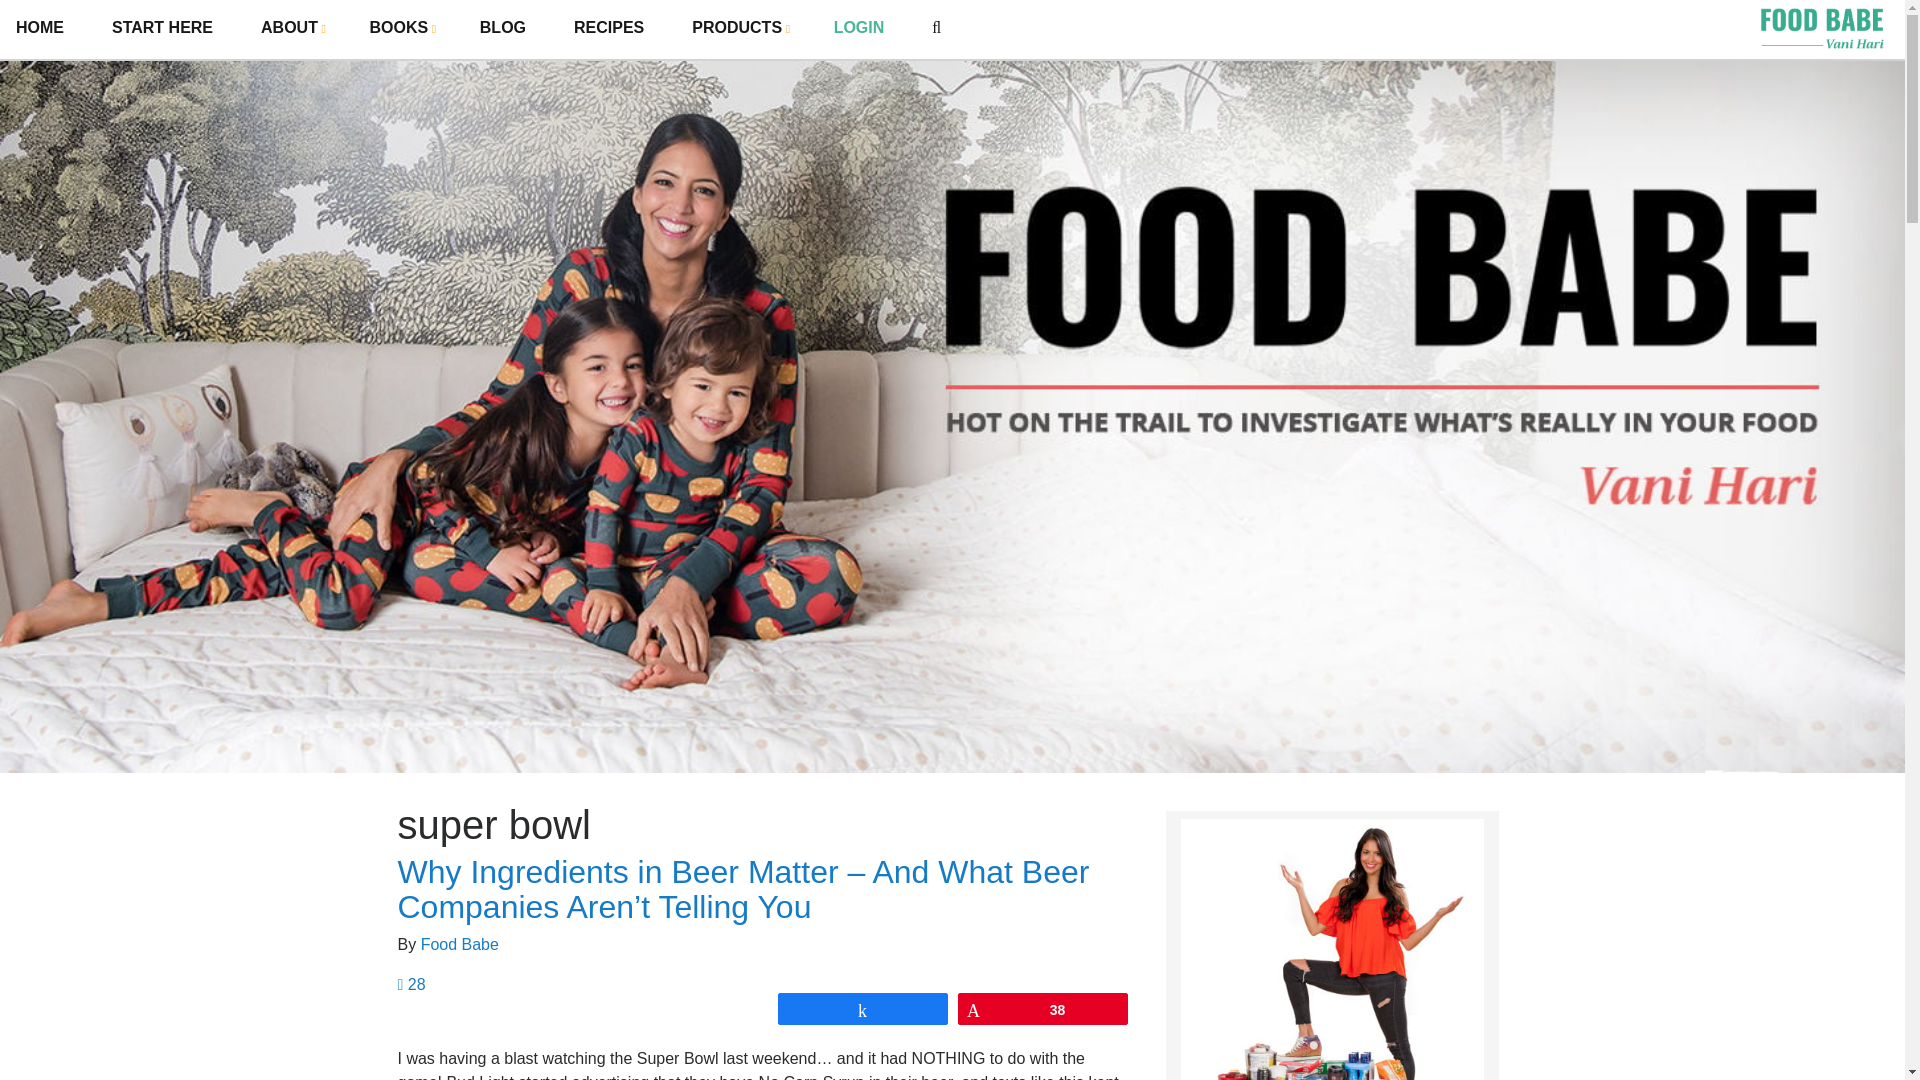 The width and height of the screenshot is (1920, 1080). What do you see at coordinates (738, 27) in the screenshot?
I see `PRODUCTS` at bounding box center [738, 27].